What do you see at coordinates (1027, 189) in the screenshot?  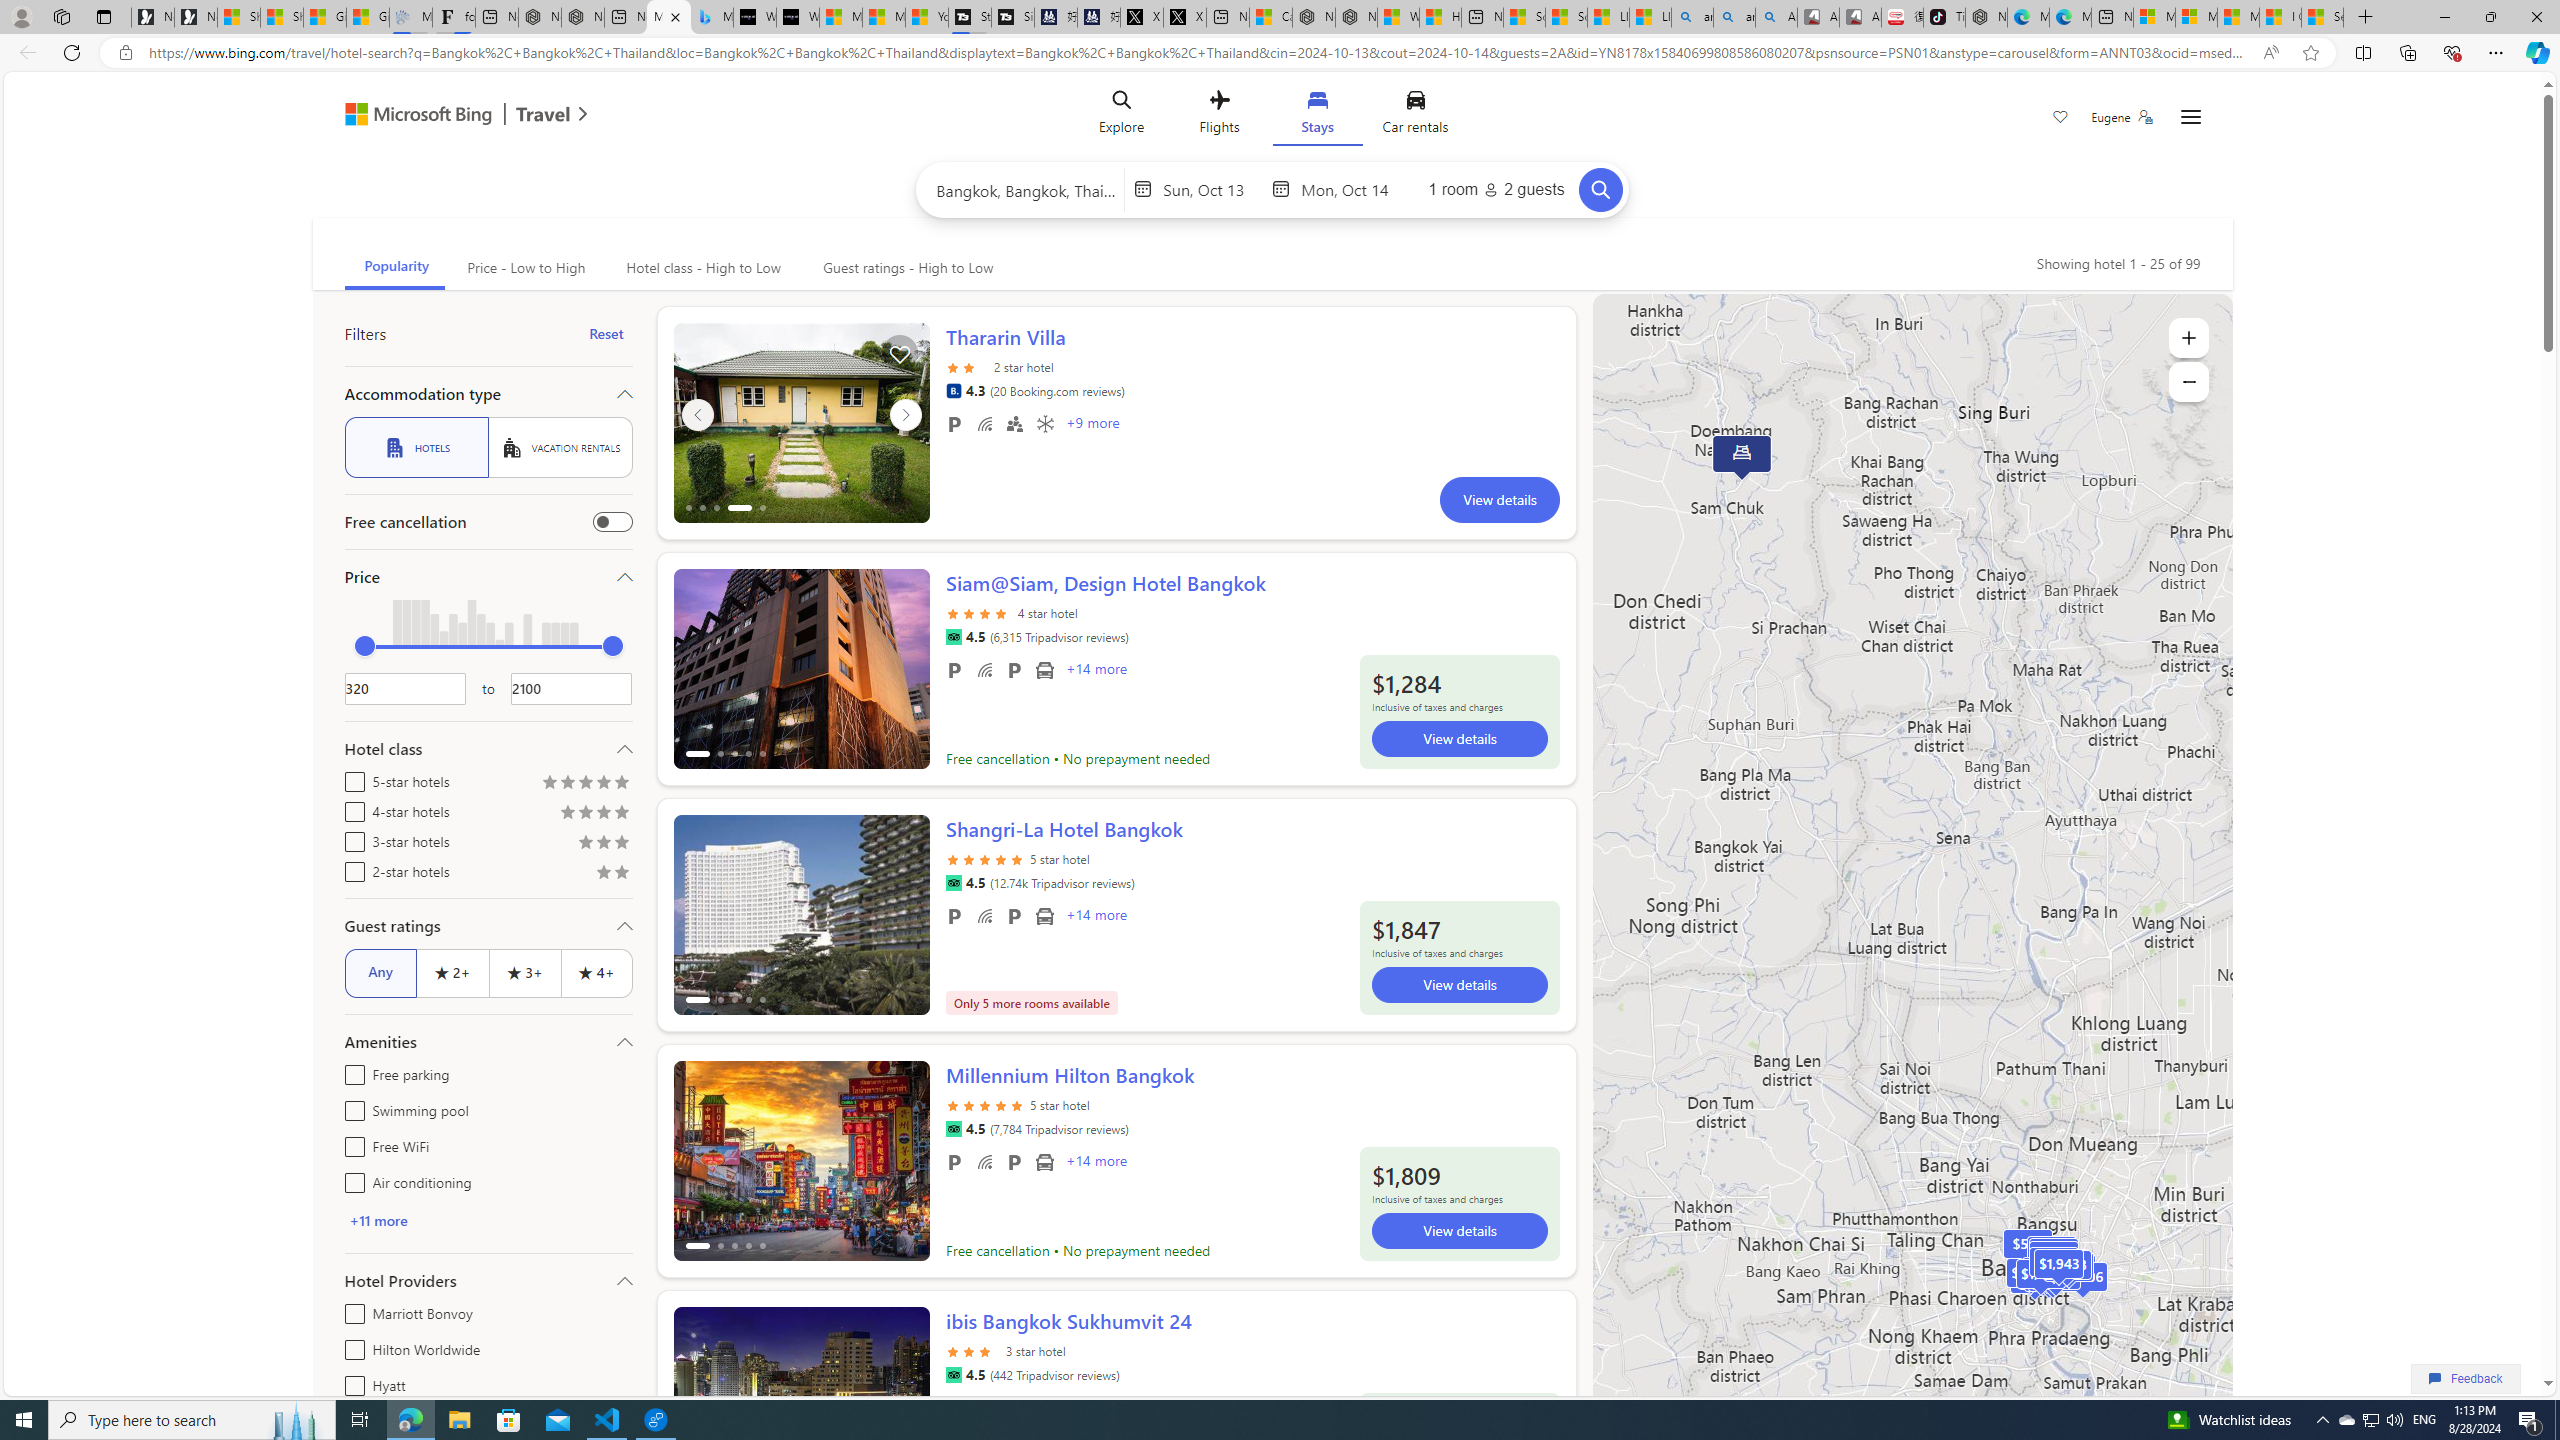 I see `Search hotels or place` at bounding box center [1027, 189].